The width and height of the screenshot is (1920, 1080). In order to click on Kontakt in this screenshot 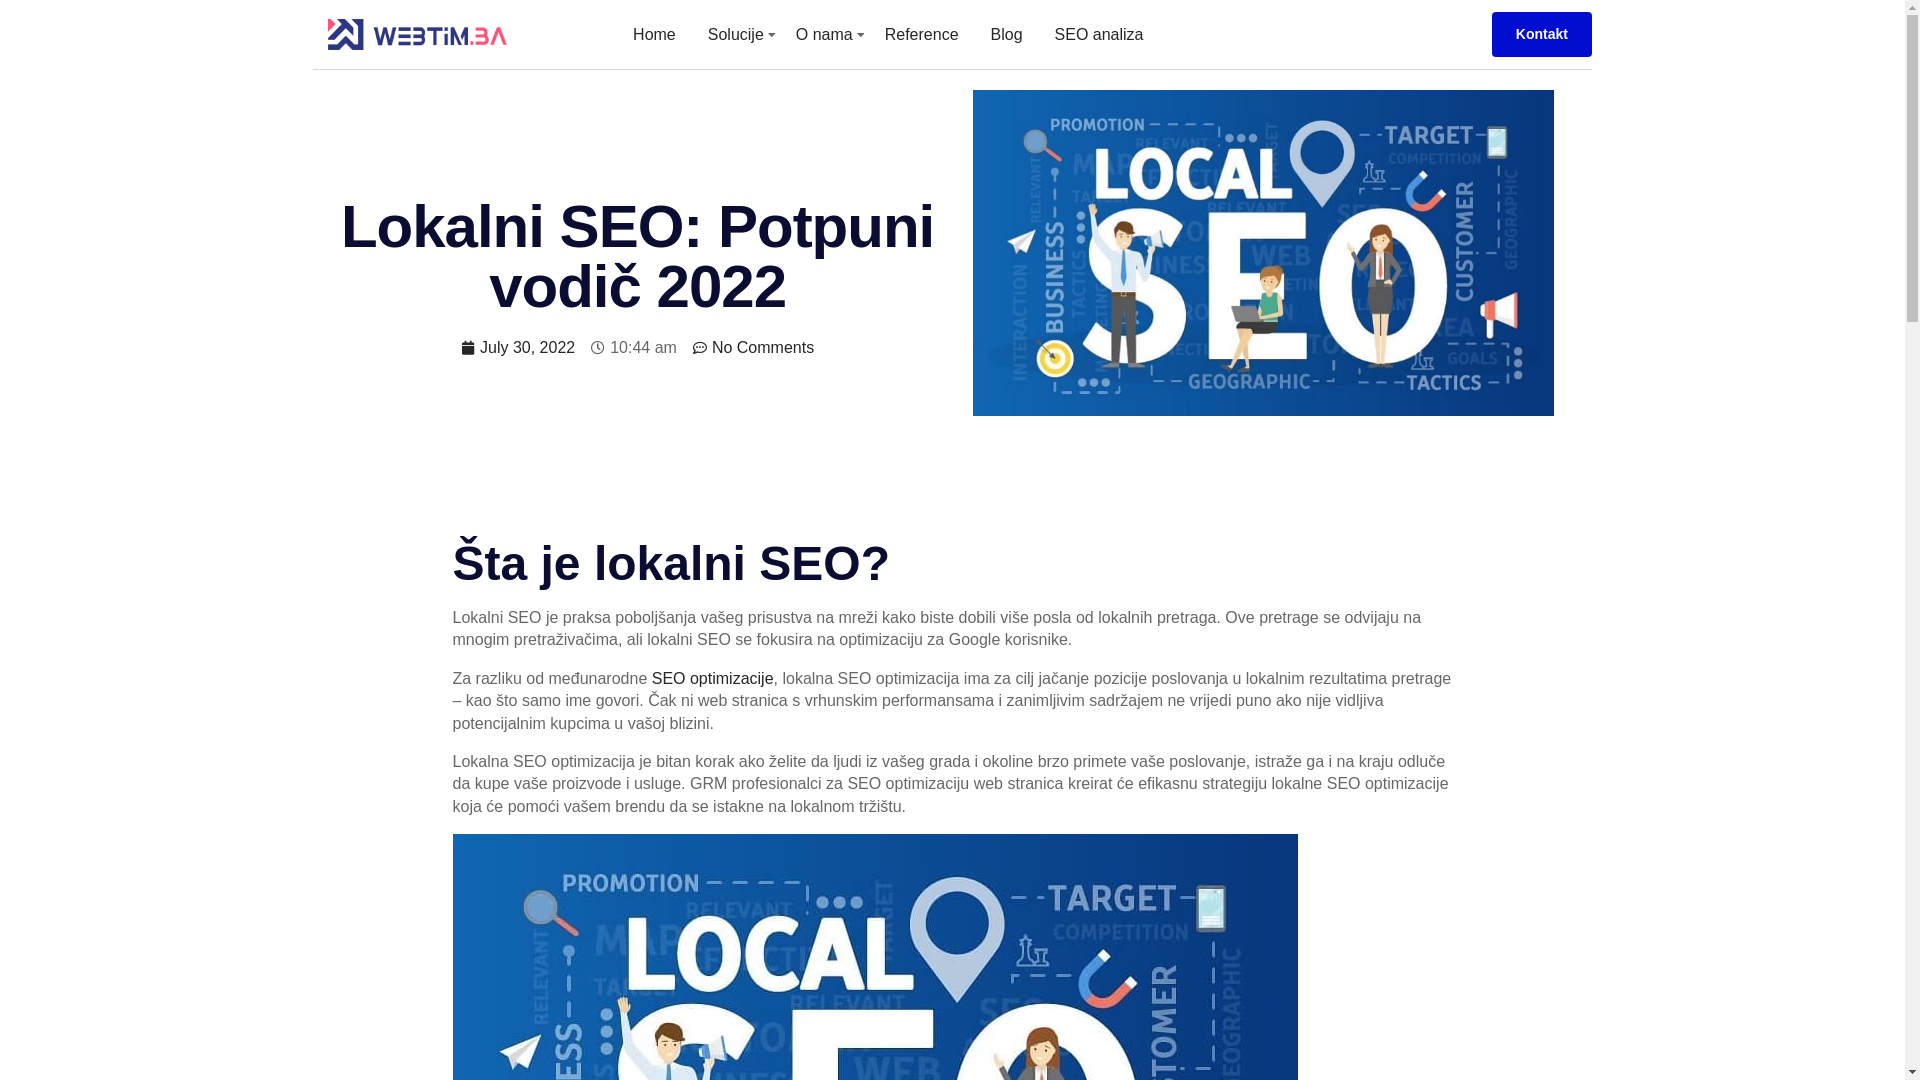, I will do `click(1542, 34)`.